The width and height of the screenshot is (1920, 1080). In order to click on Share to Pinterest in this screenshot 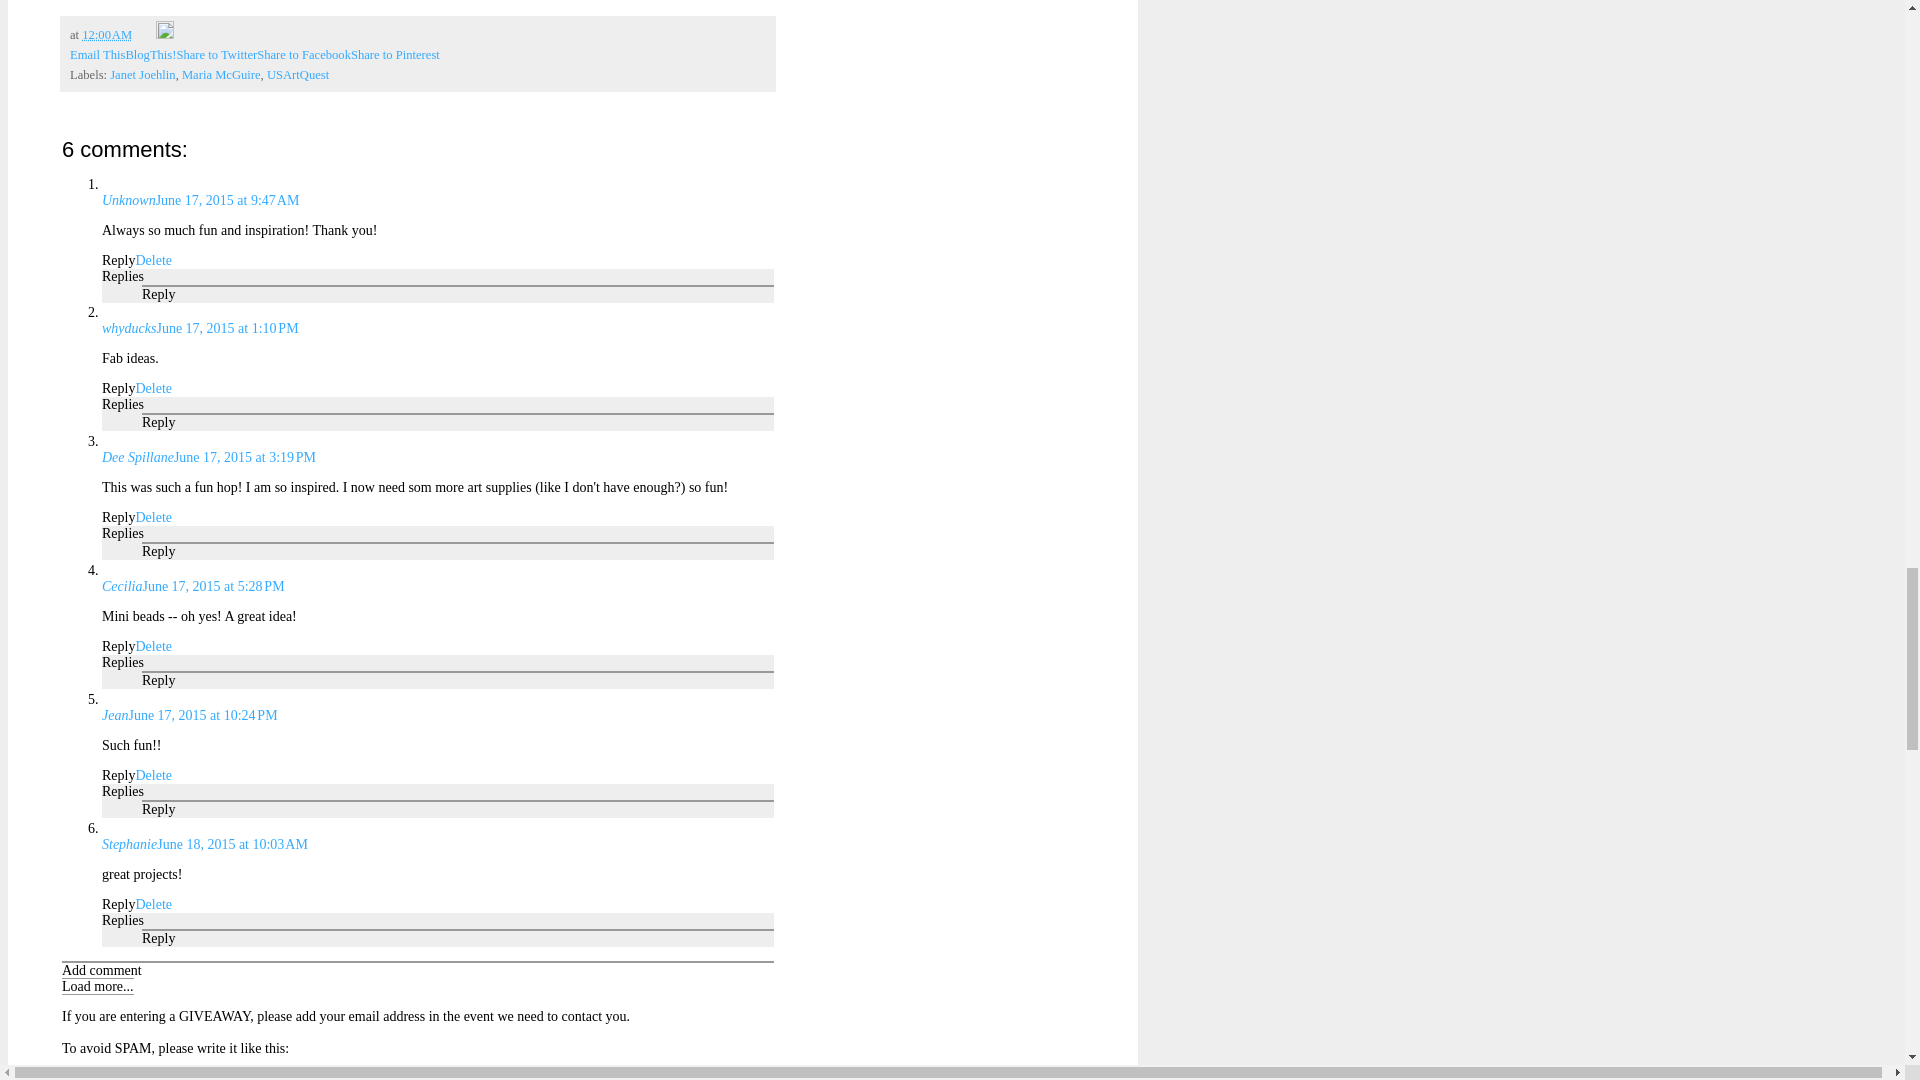, I will do `click(395, 54)`.